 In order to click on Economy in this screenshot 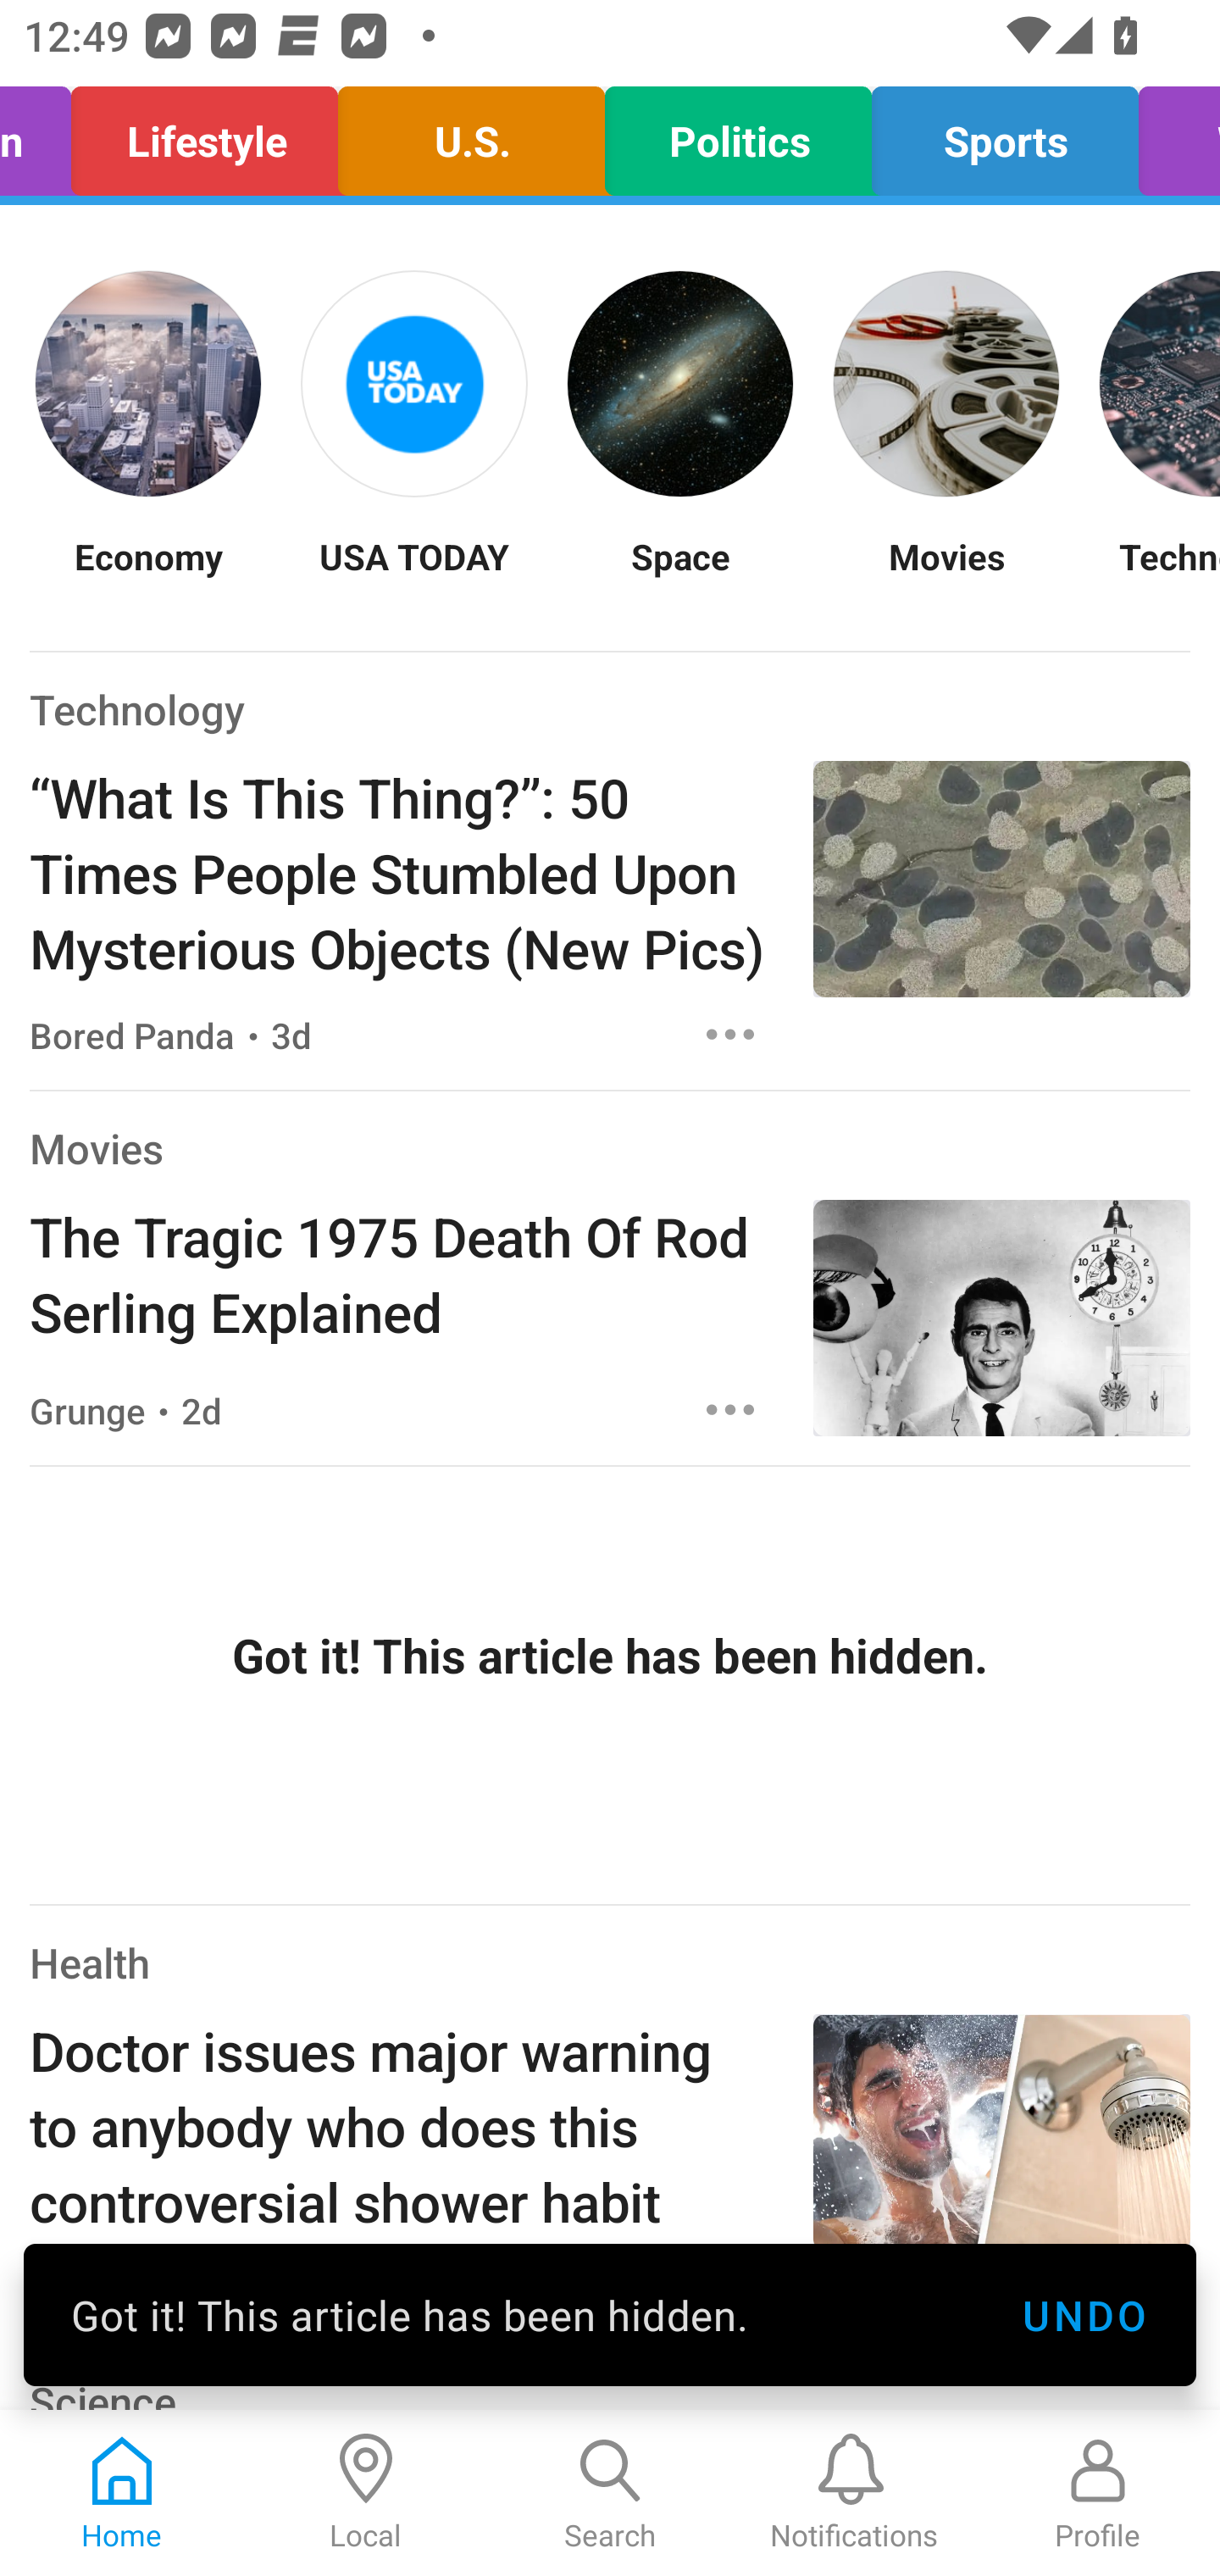, I will do `click(147, 576)`.